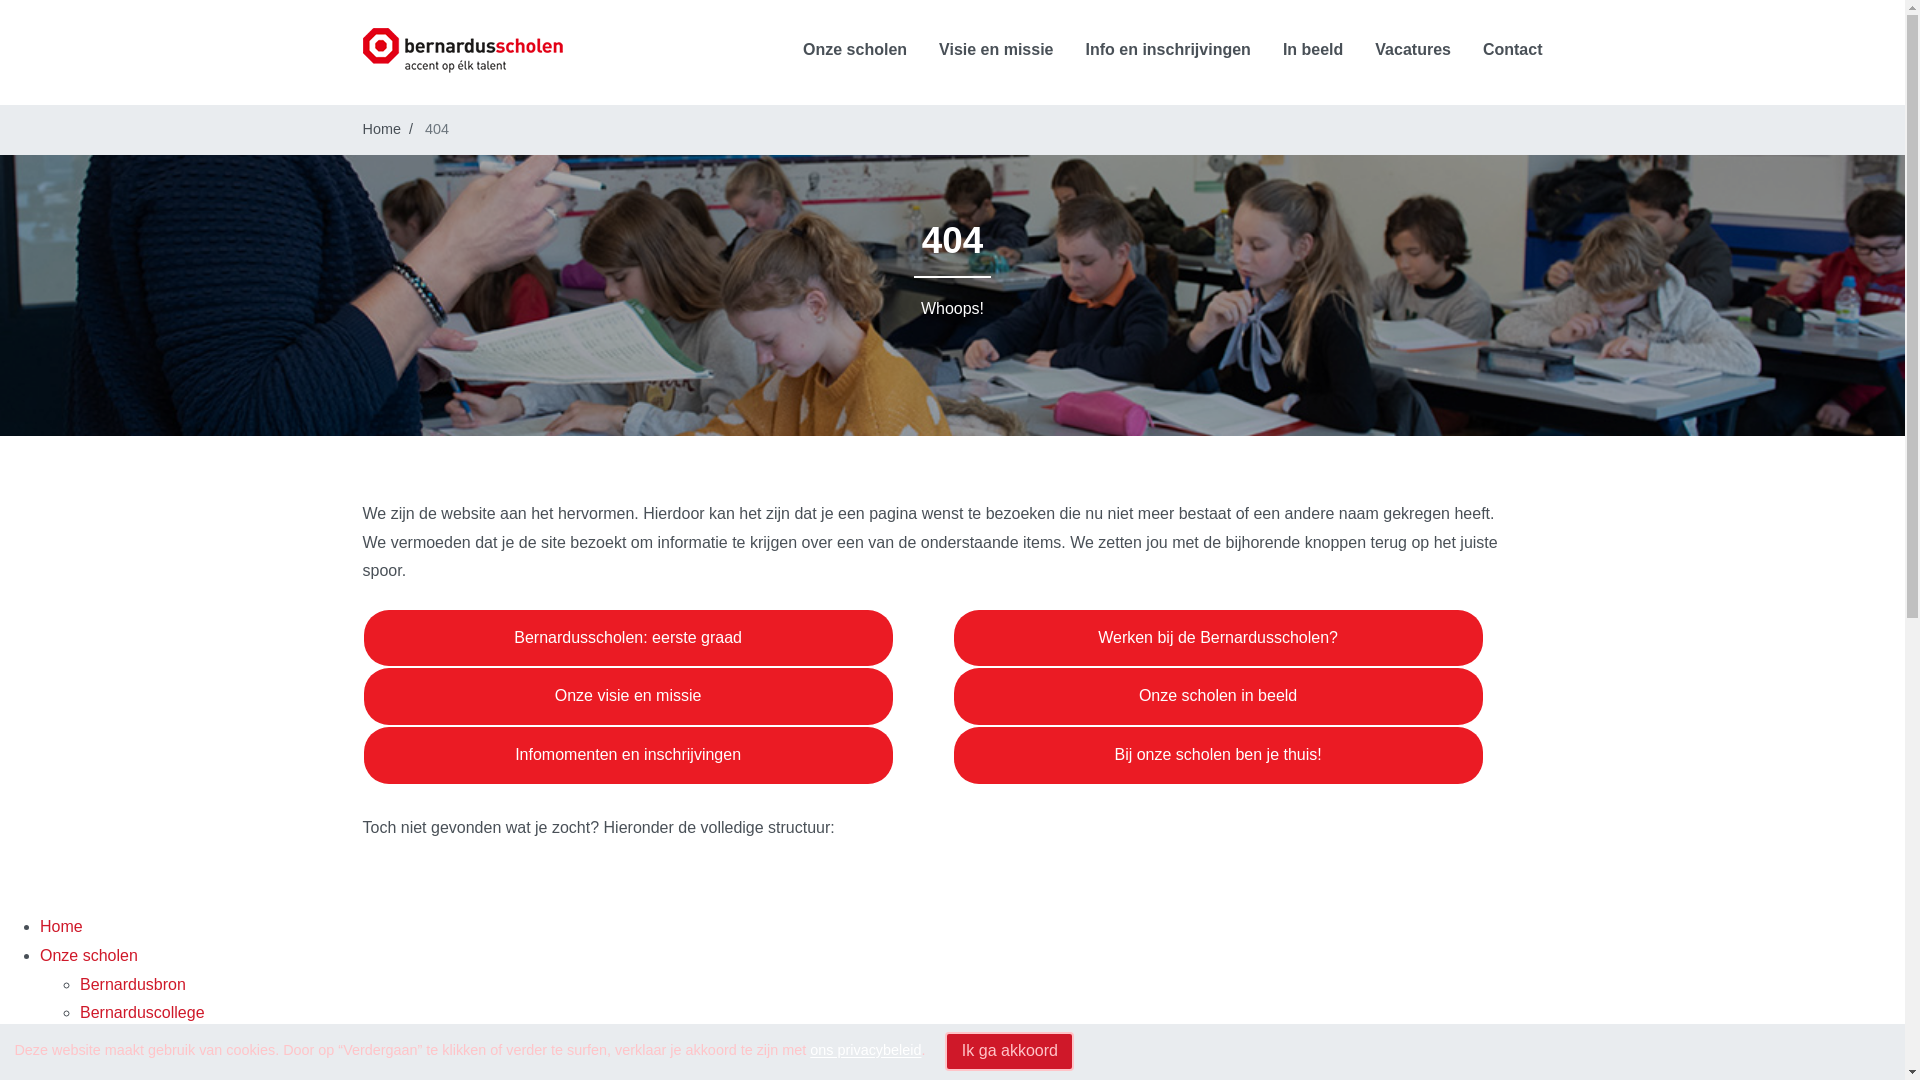 The width and height of the screenshot is (1920, 1080). Describe the element at coordinates (1218, 696) in the screenshot. I see `Onze scholen in beeld` at that location.